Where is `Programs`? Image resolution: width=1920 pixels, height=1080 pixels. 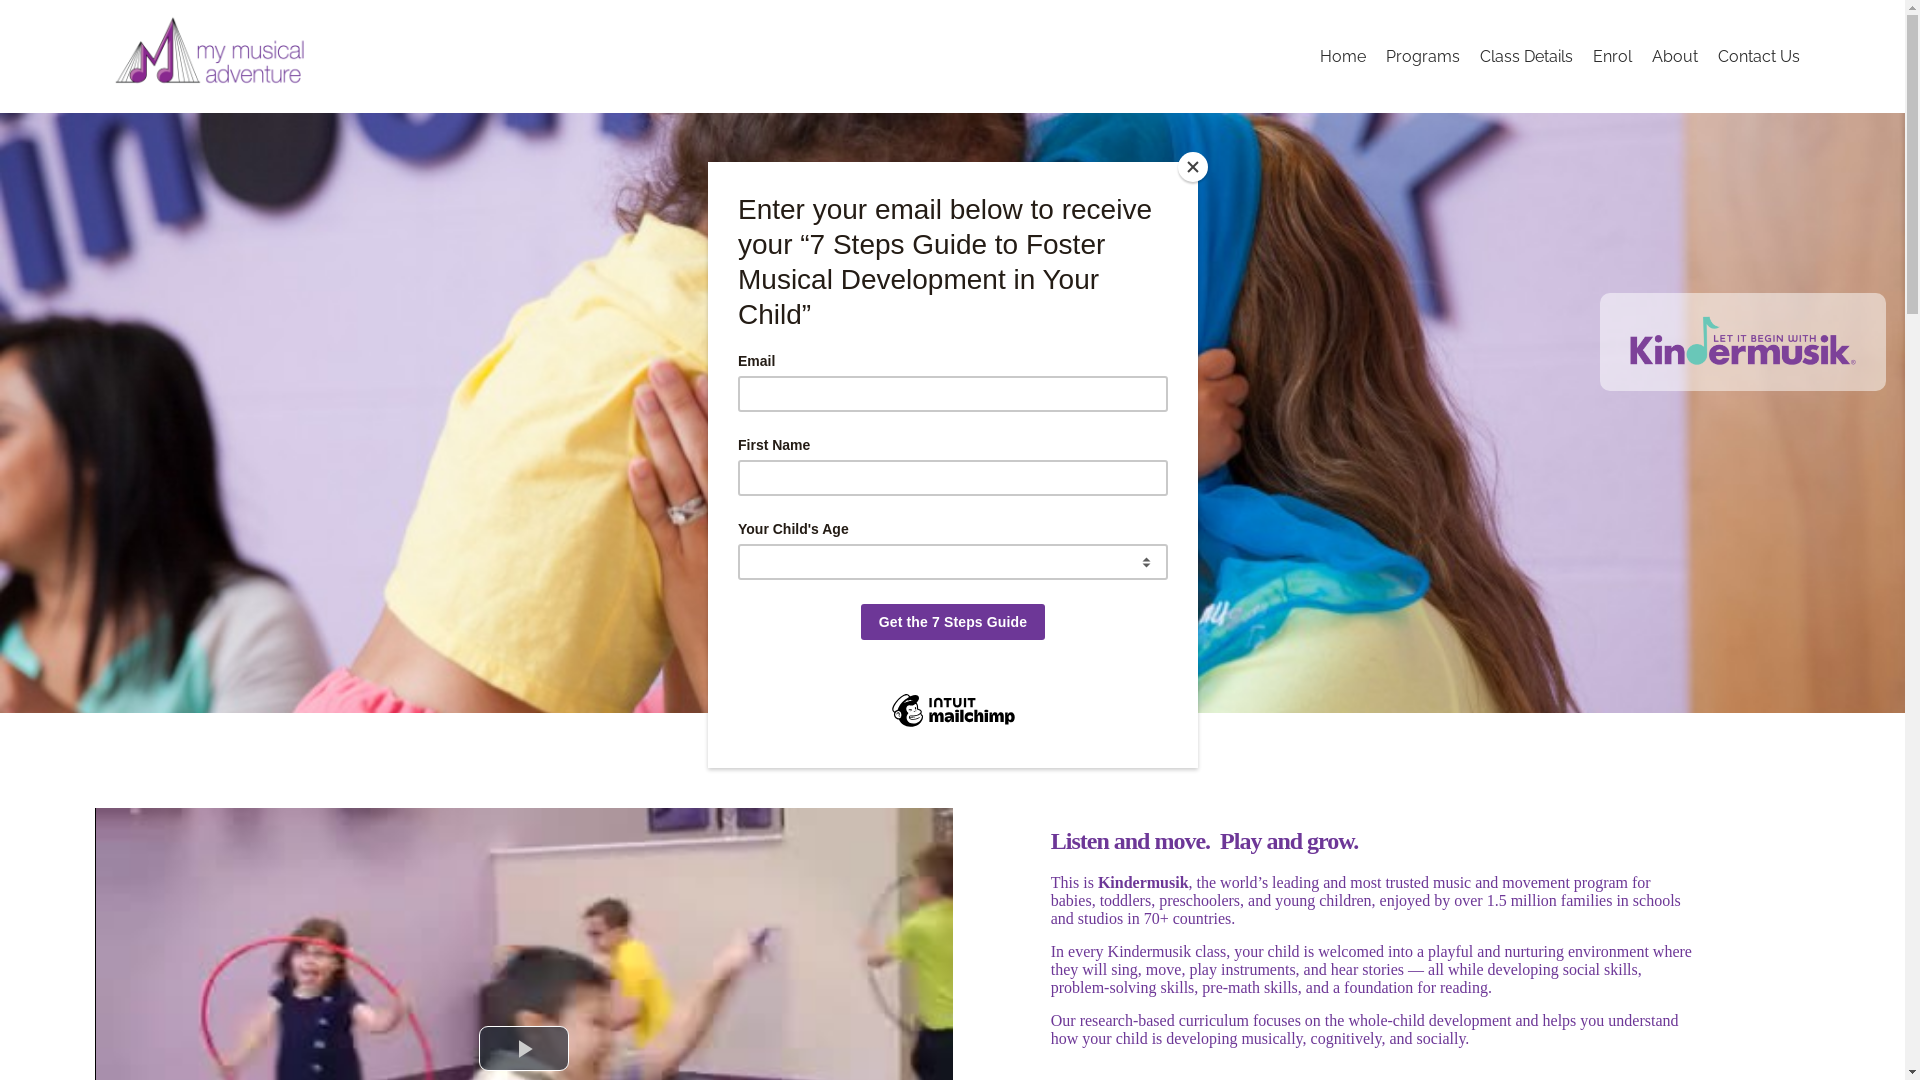
Programs is located at coordinates (1423, 56).